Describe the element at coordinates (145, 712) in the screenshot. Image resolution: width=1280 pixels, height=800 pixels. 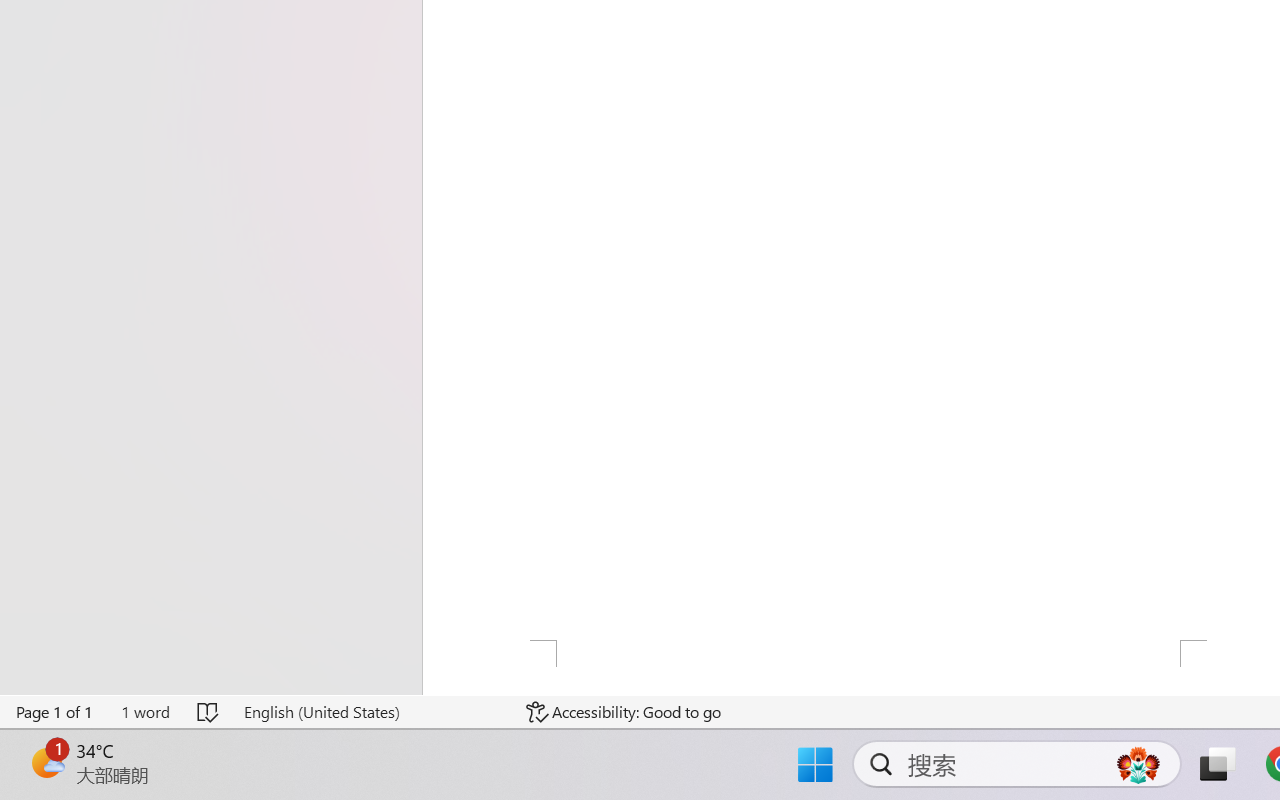
I see `Word Count 1 word` at that location.